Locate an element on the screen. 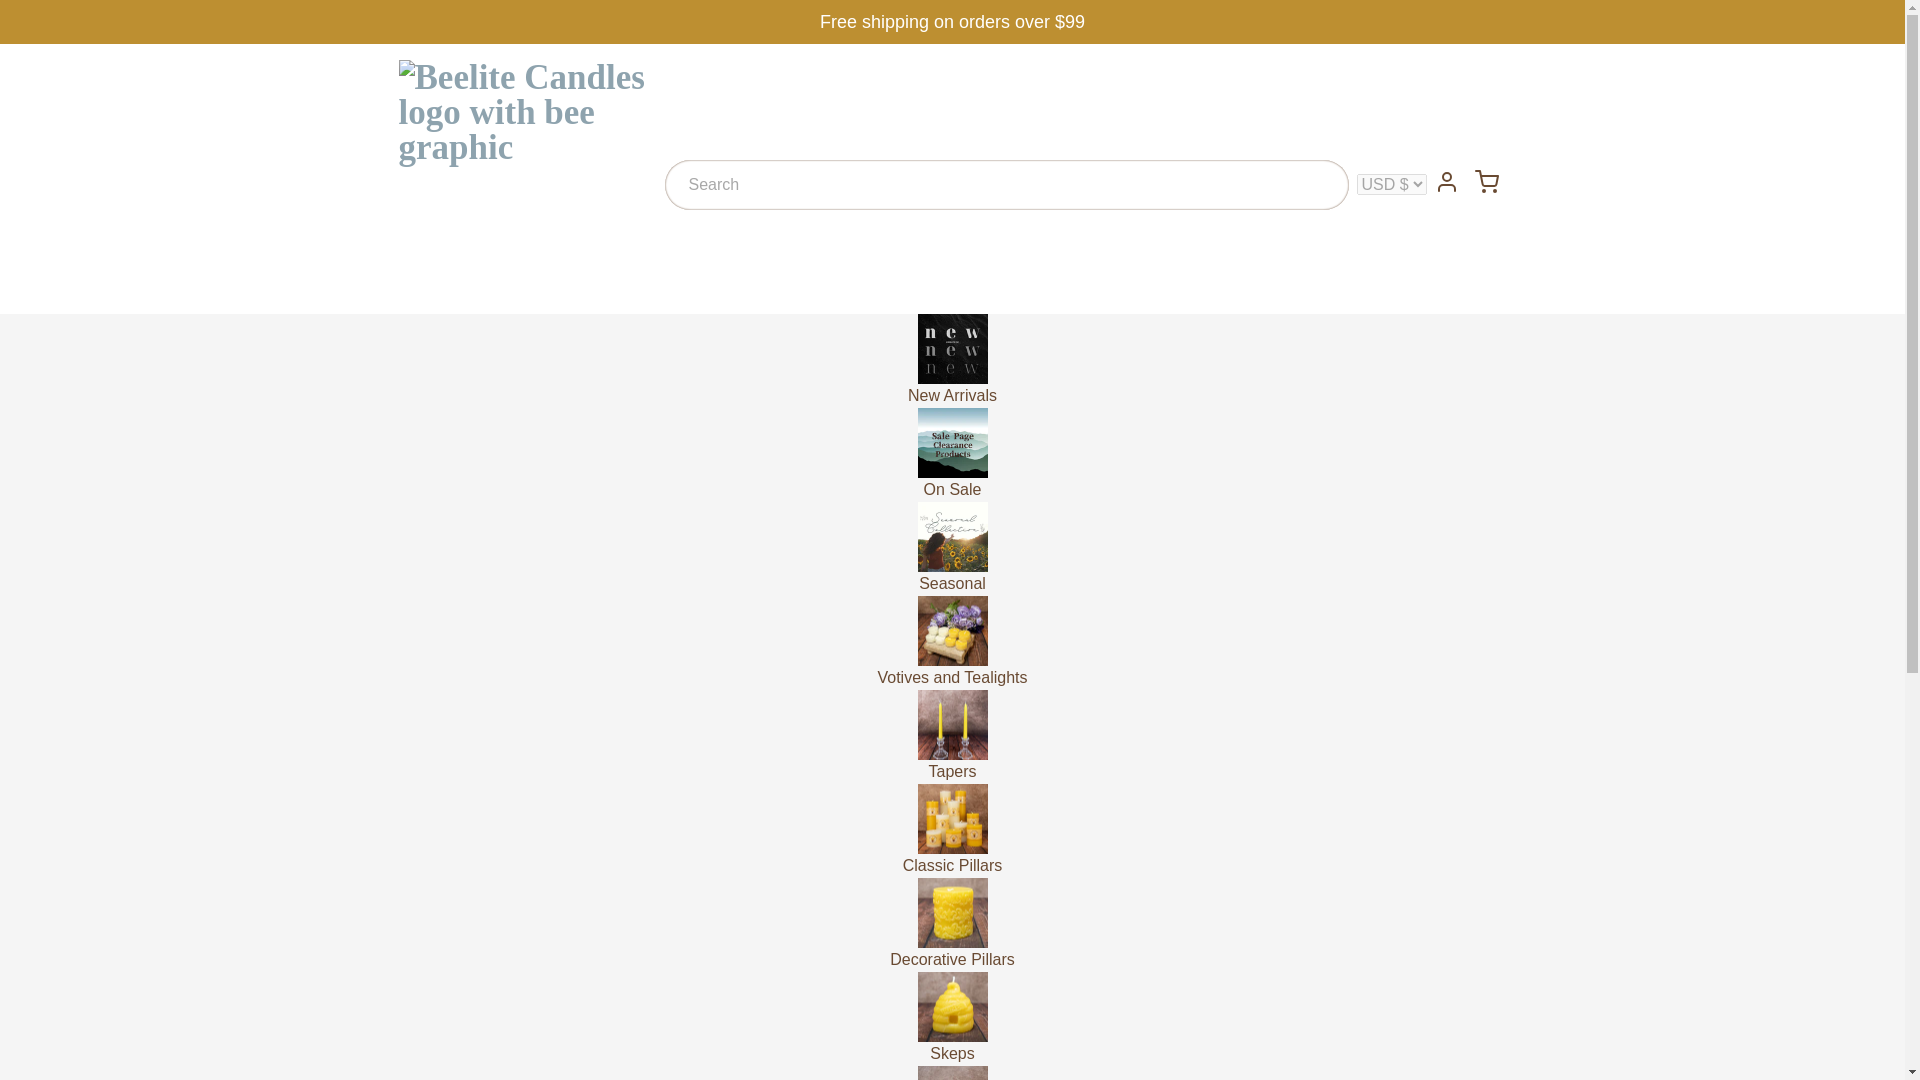 The image size is (1920, 1080). Account is located at coordinates (1446, 182).